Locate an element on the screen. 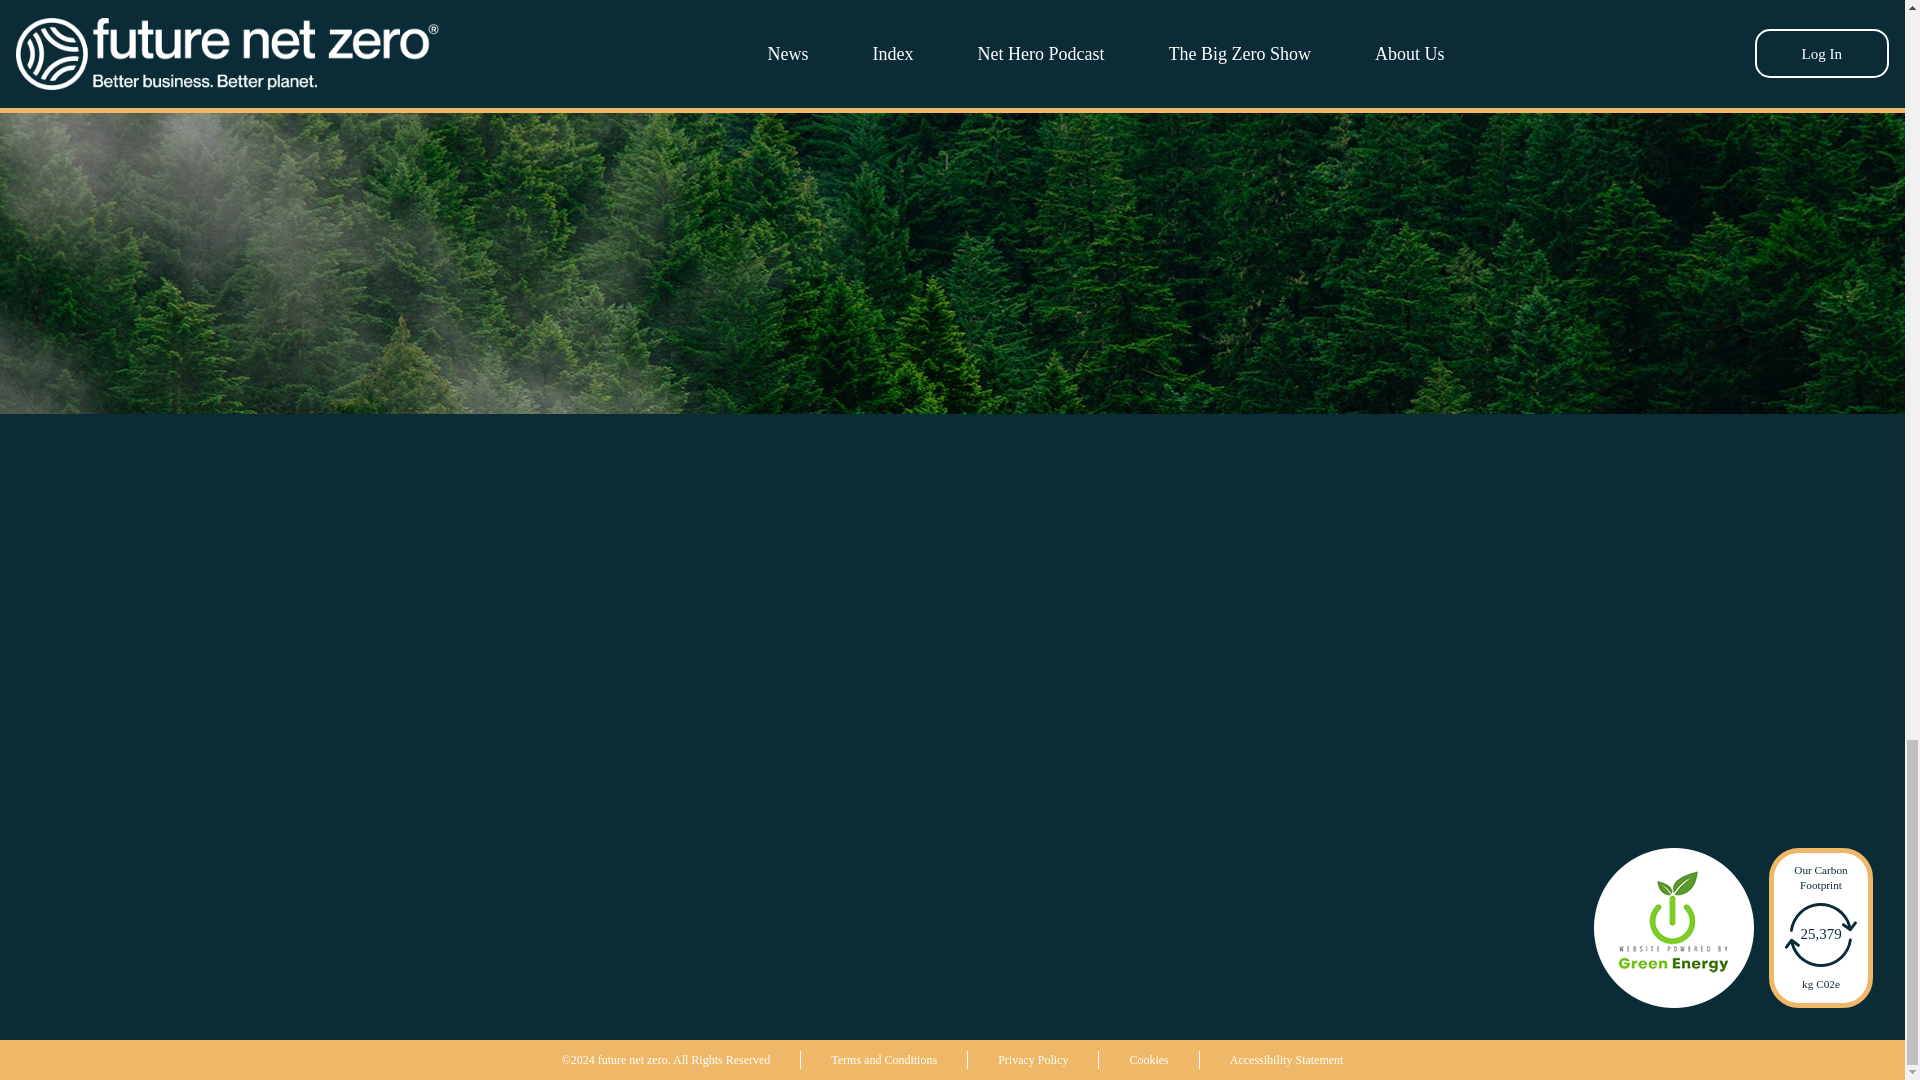  Terms and Conditions is located at coordinates (884, 1060).